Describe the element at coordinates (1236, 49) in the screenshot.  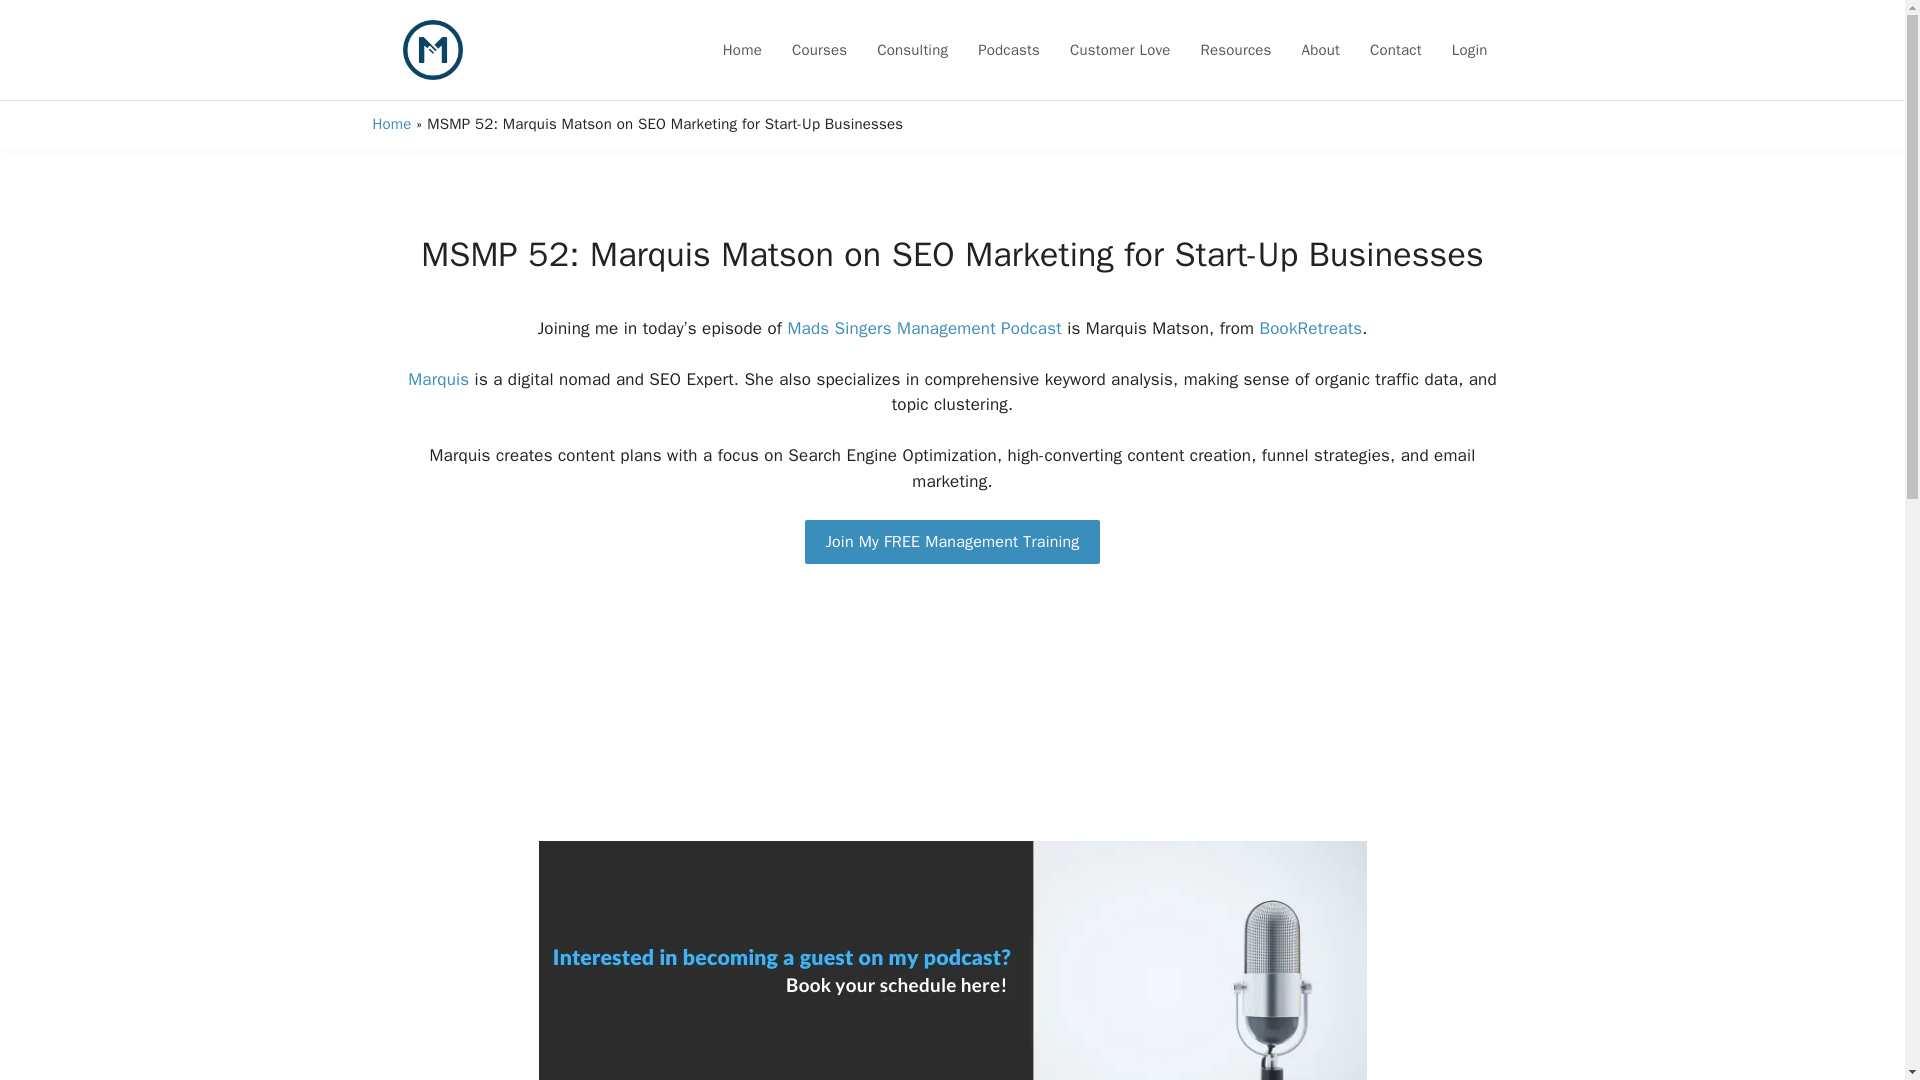
I see `Resources` at that location.